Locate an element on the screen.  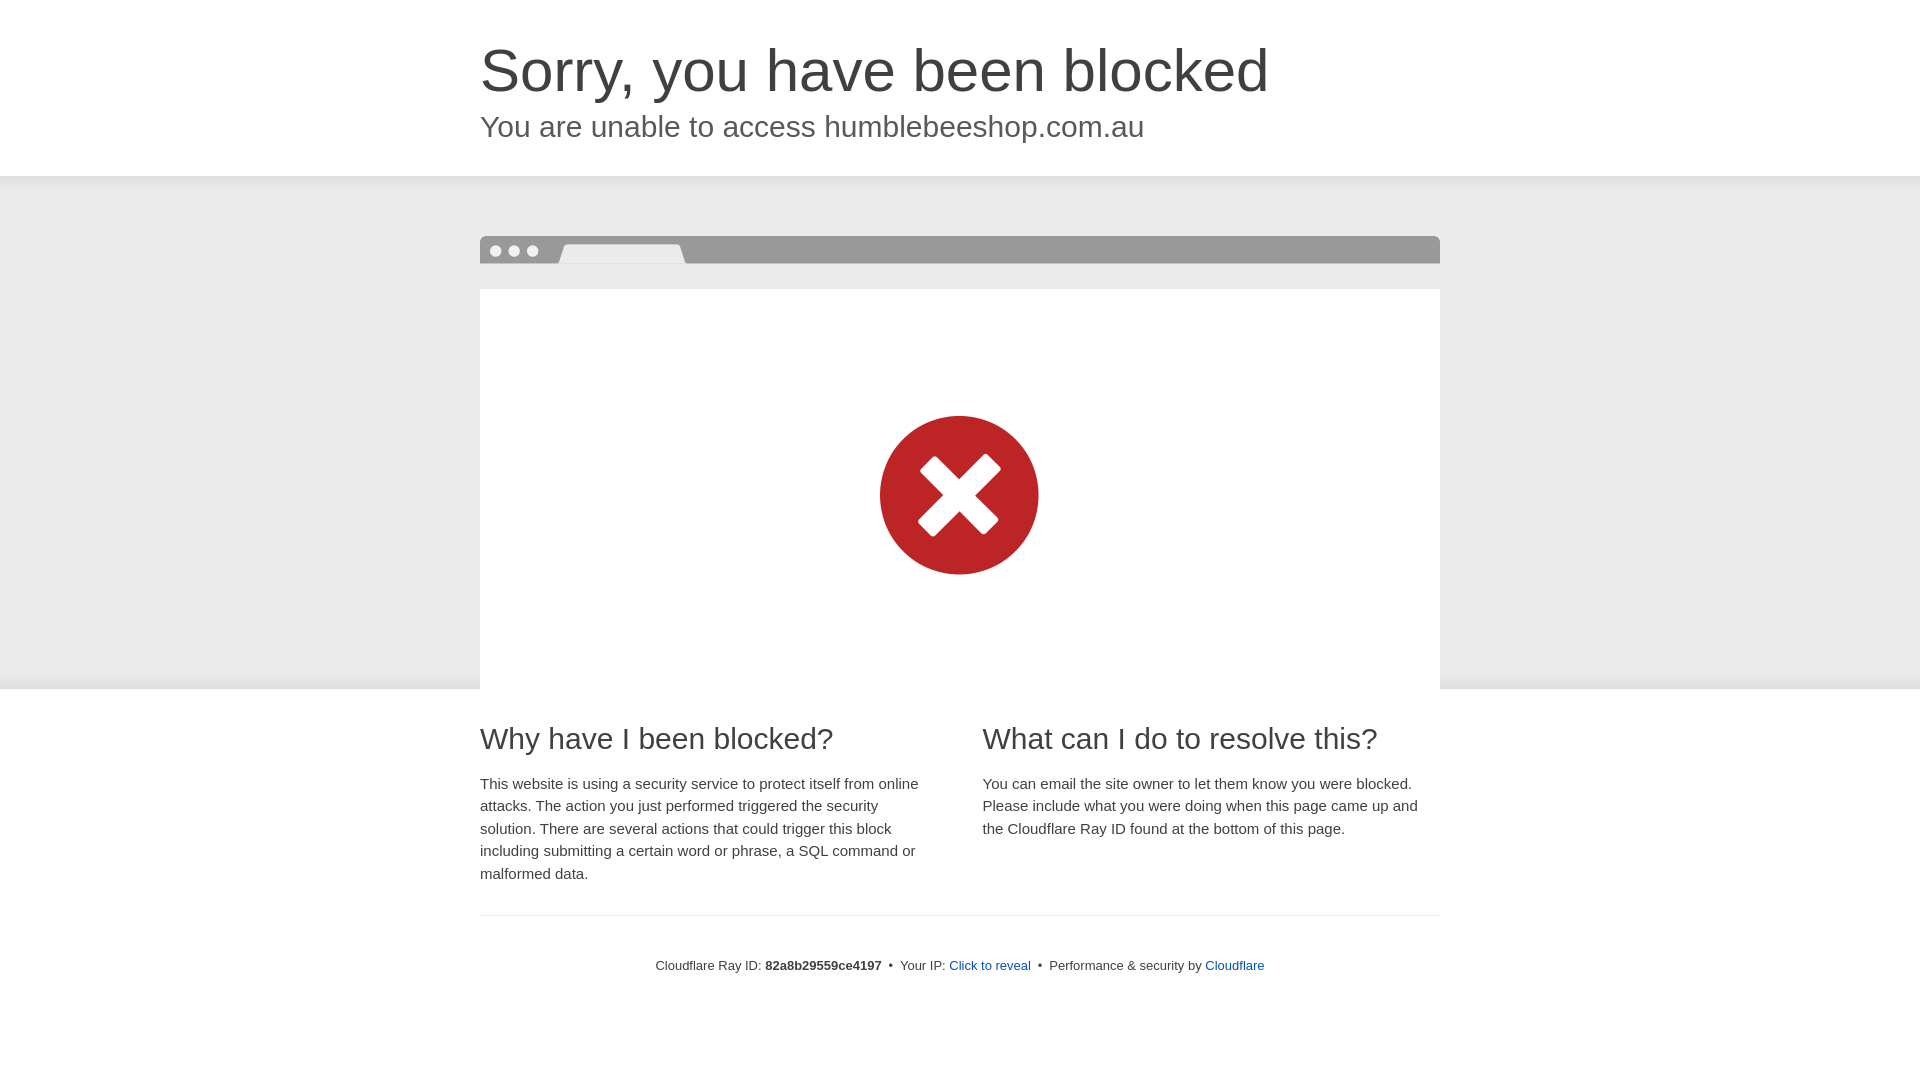
Click to reveal is located at coordinates (990, 966).